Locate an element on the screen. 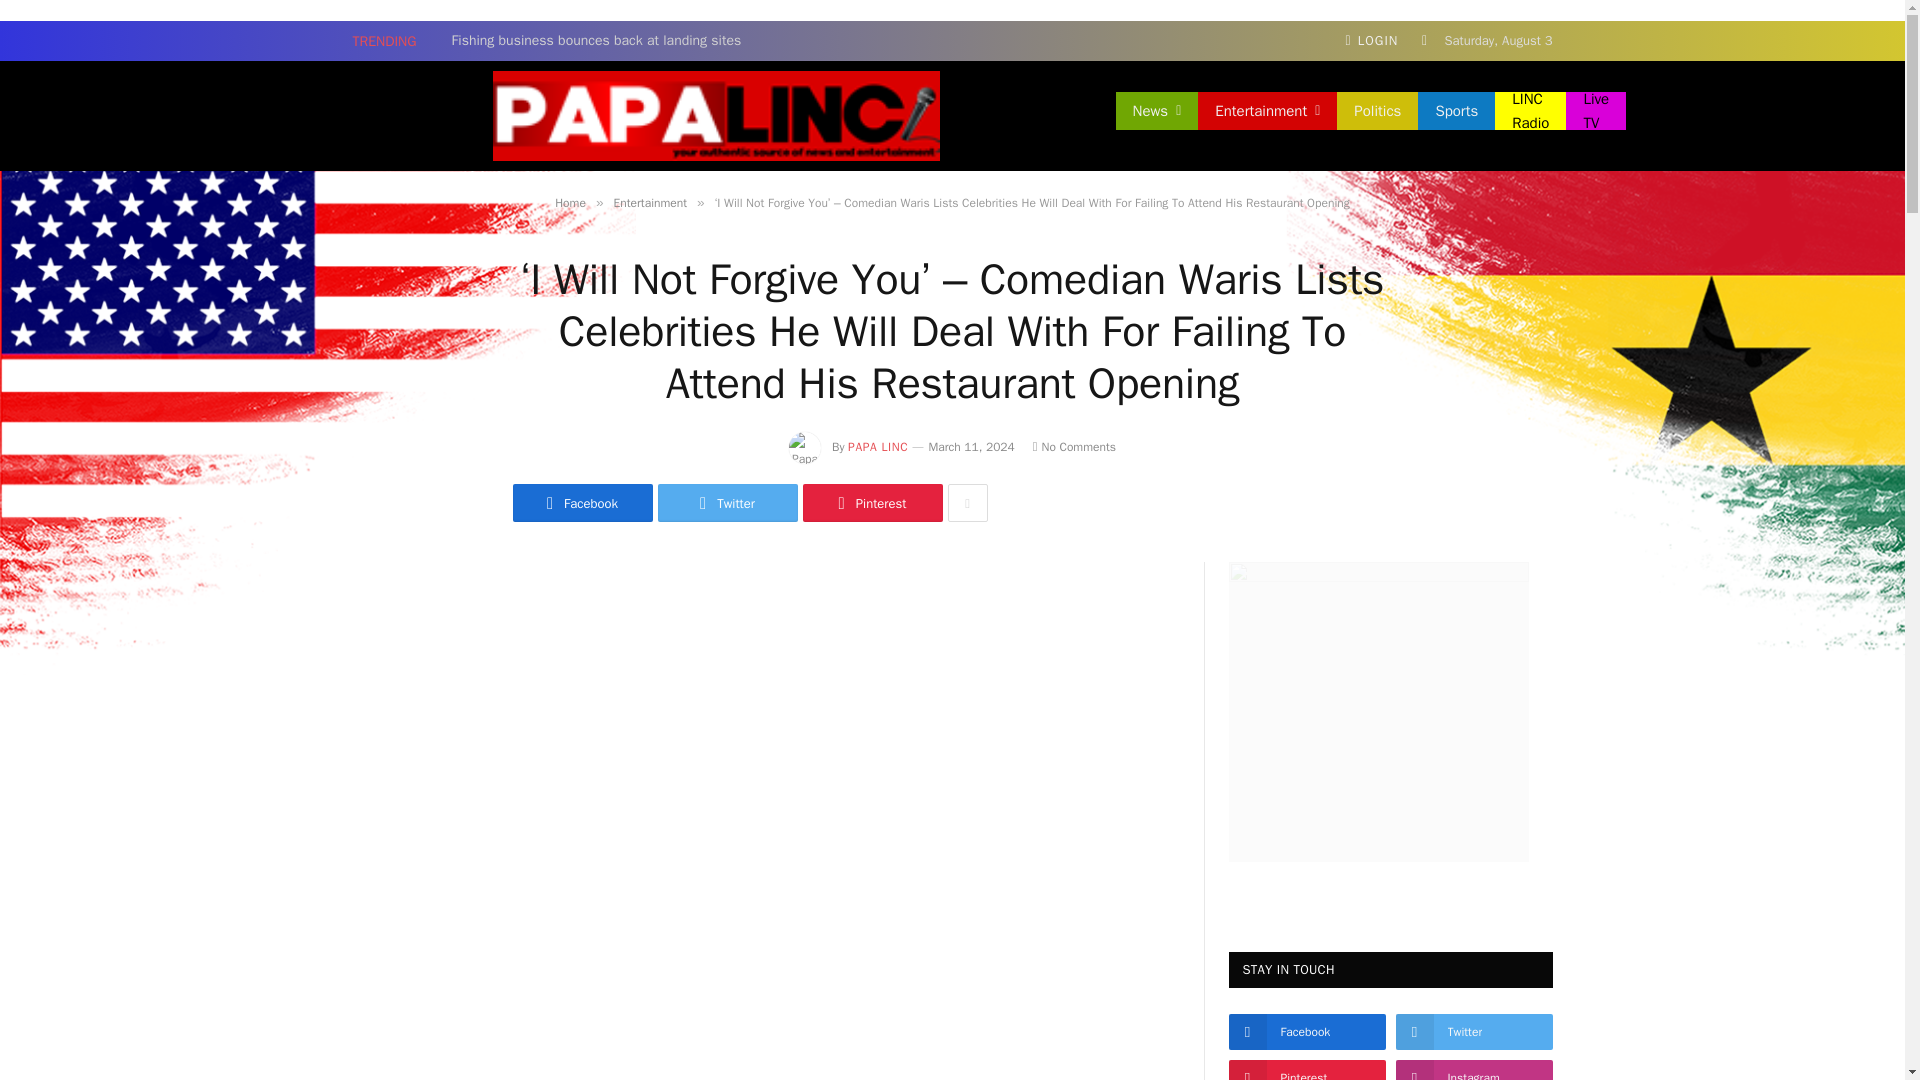  Share on Facebook is located at coordinates (582, 502).